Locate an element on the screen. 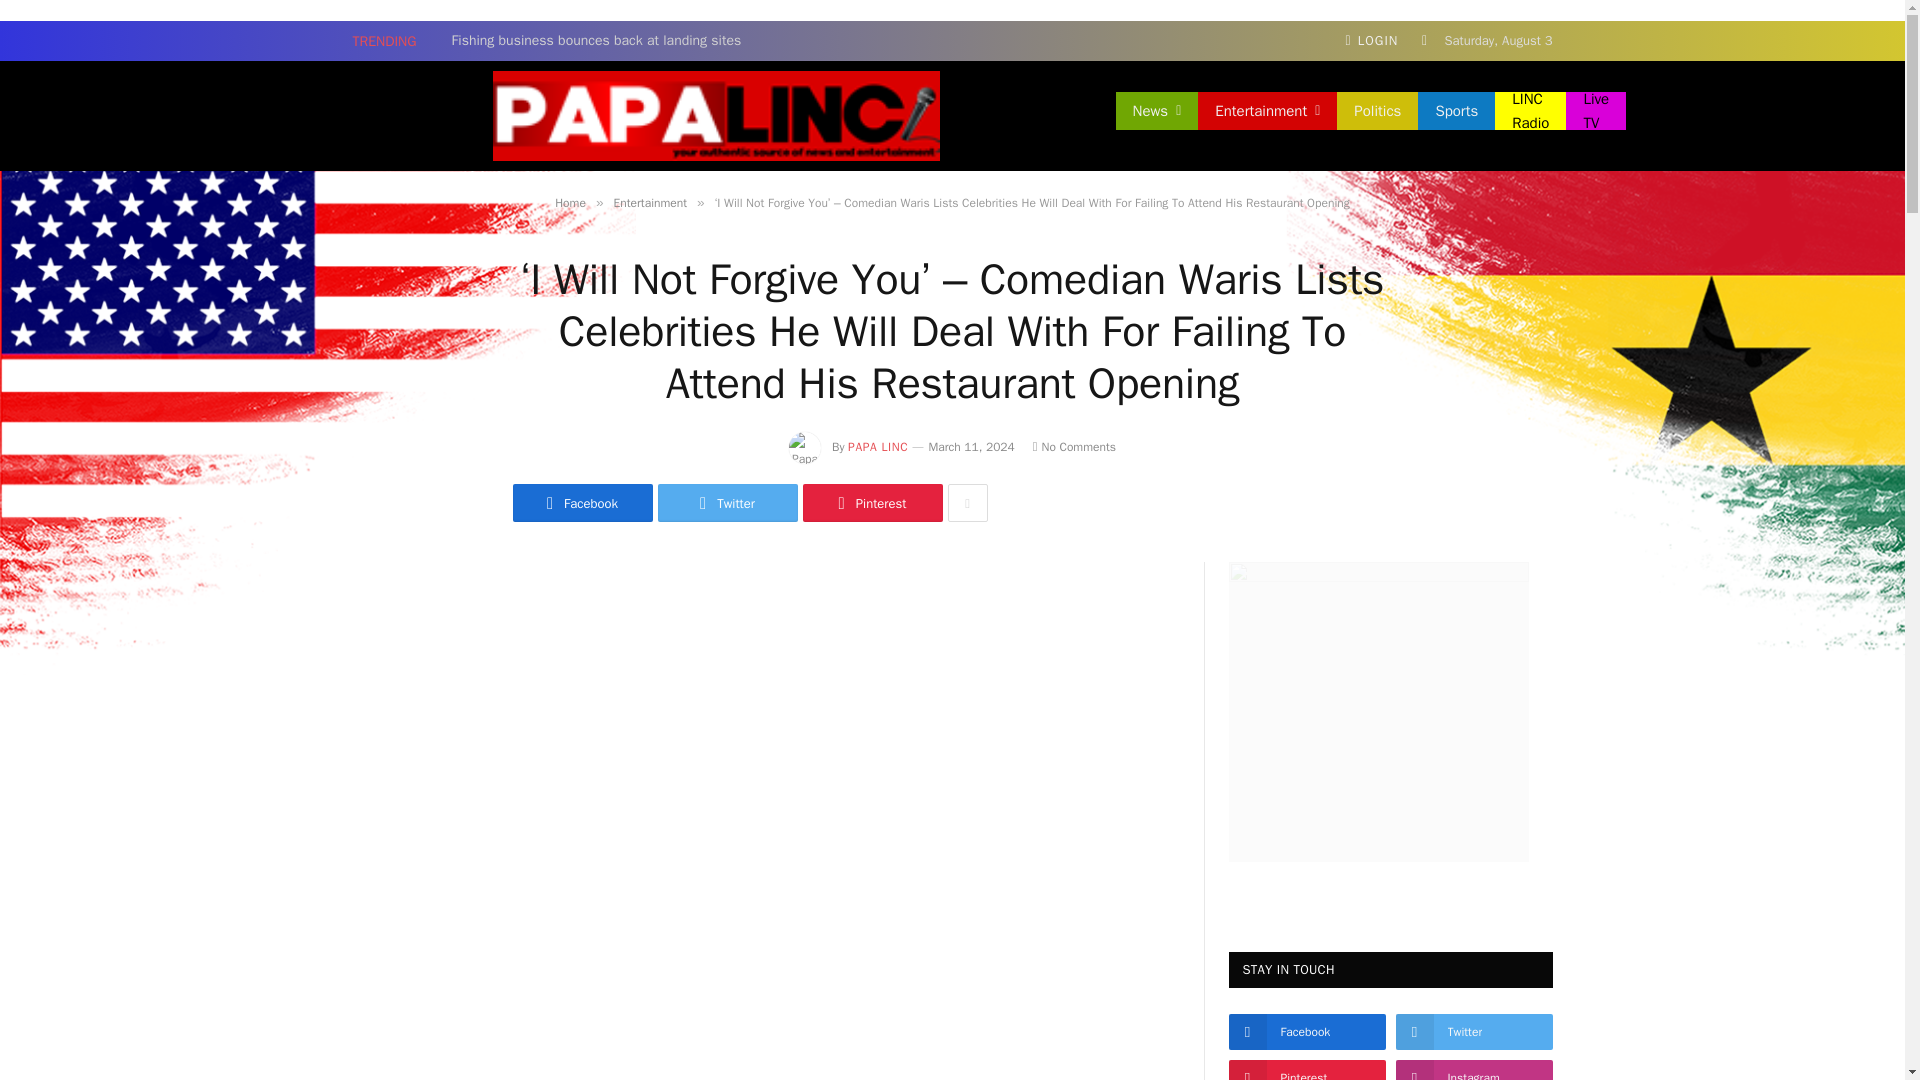  Share on Facebook is located at coordinates (582, 502).